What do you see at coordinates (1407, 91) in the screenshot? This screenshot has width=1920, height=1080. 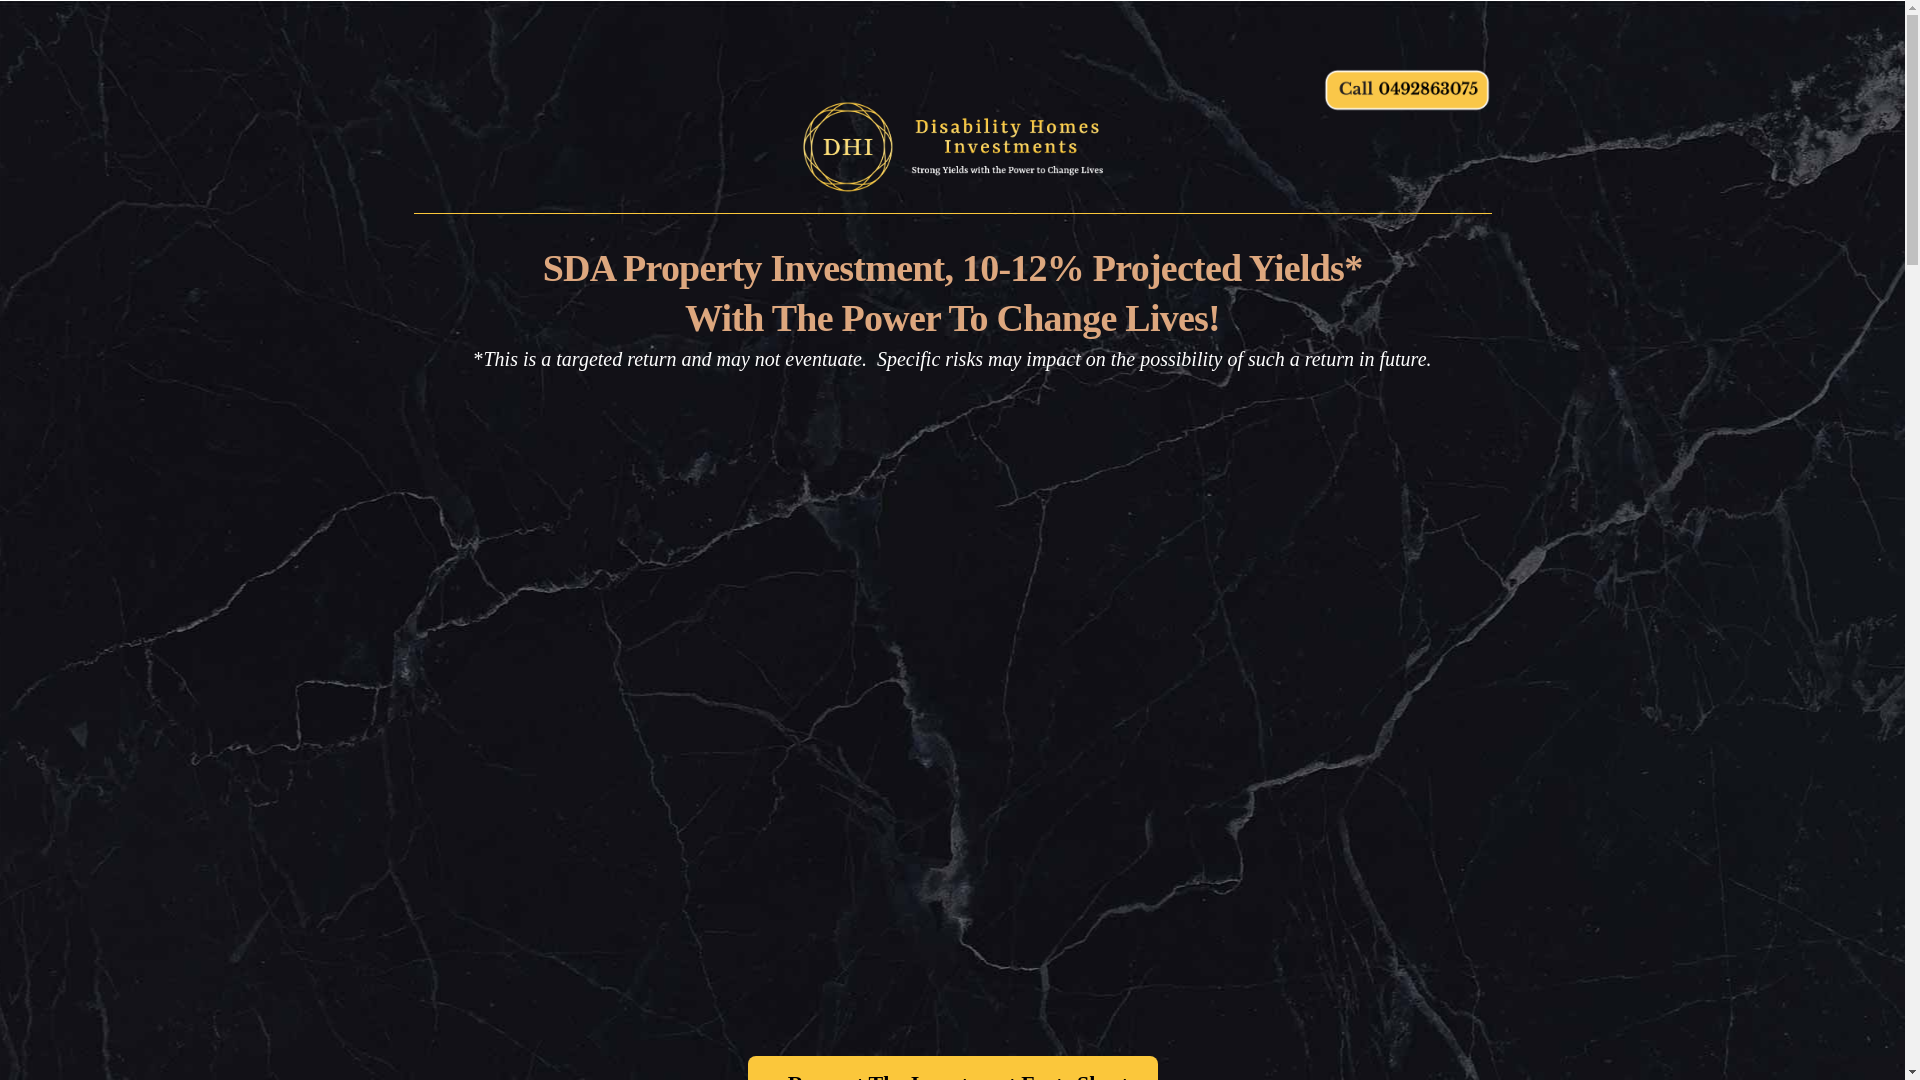 I see `Call Me Now` at bounding box center [1407, 91].